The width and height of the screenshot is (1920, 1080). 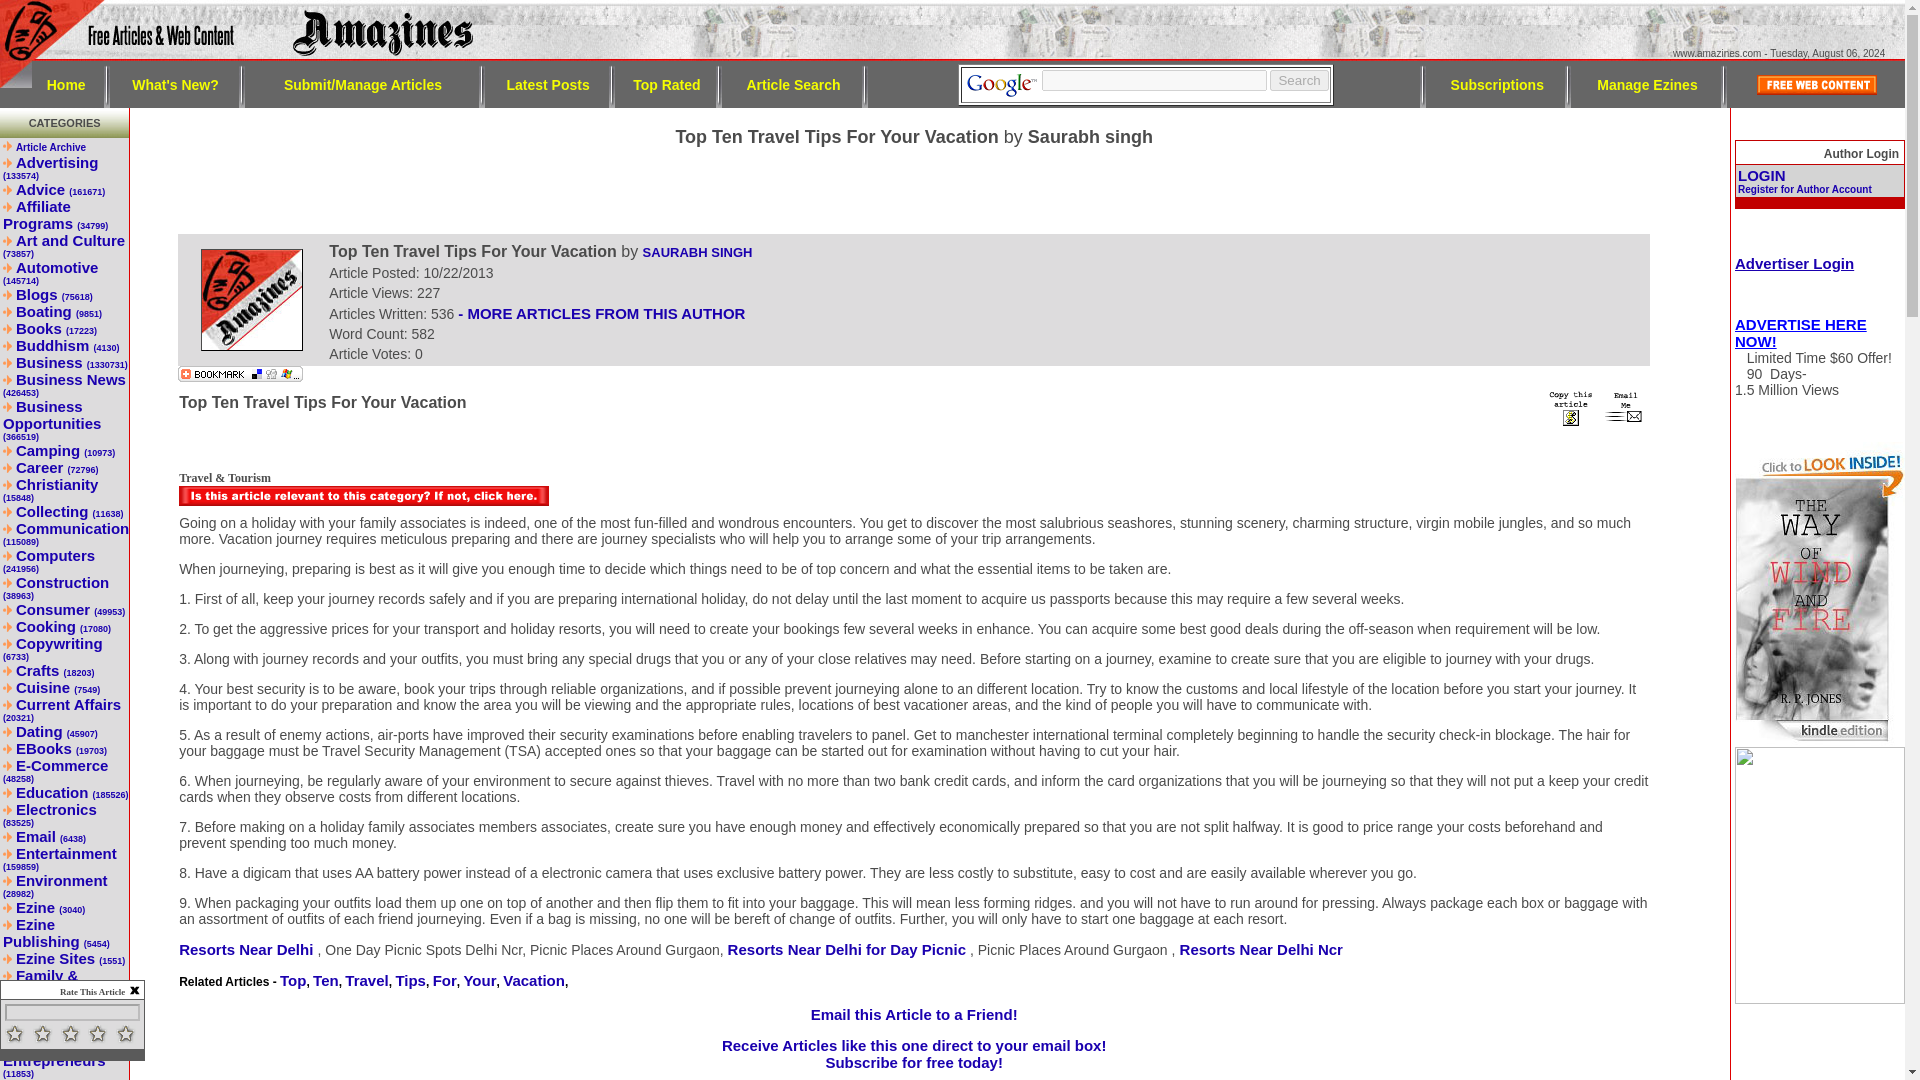 What do you see at coordinates (175, 83) in the screenshot?
I see `What's New?` at bounding box center [175, 83].